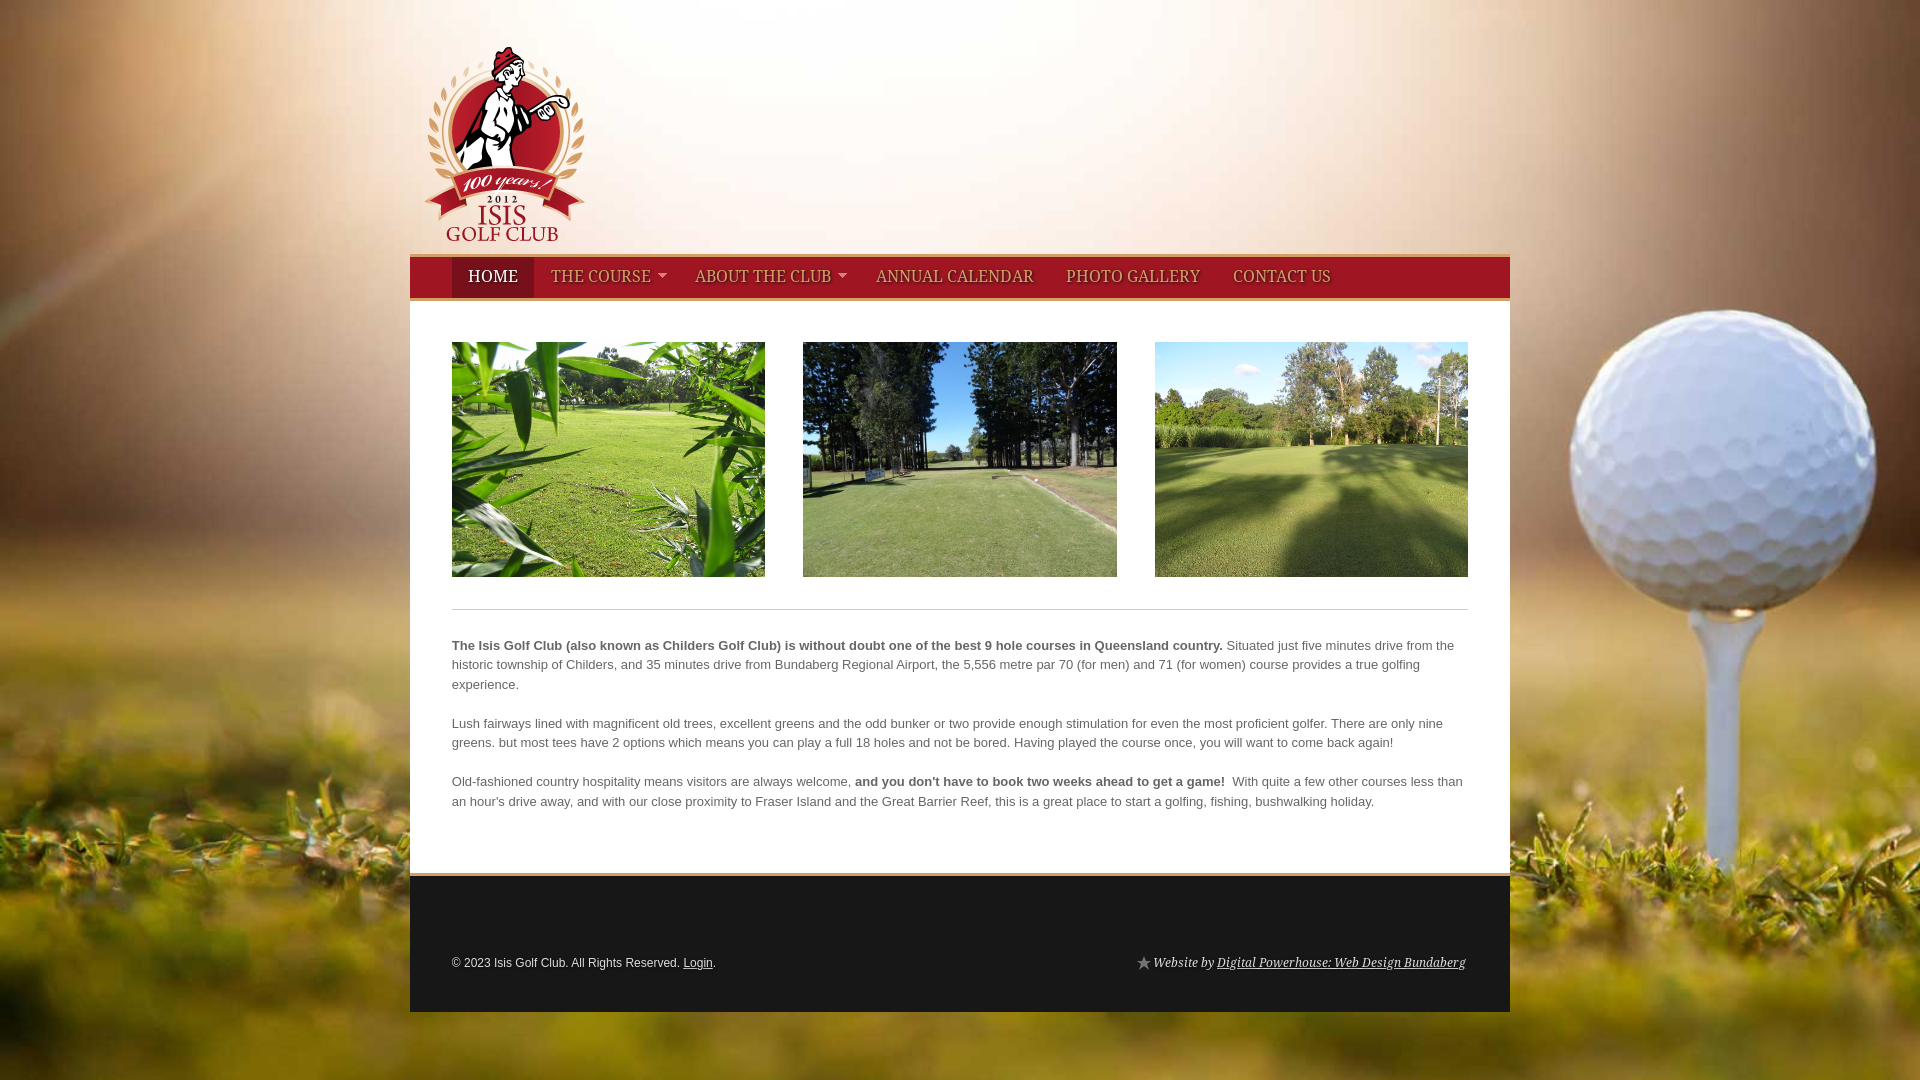  Describe the element at coordinates (1134, 278) in the screenshot. I see `PHOTO GALLERY` at that location.